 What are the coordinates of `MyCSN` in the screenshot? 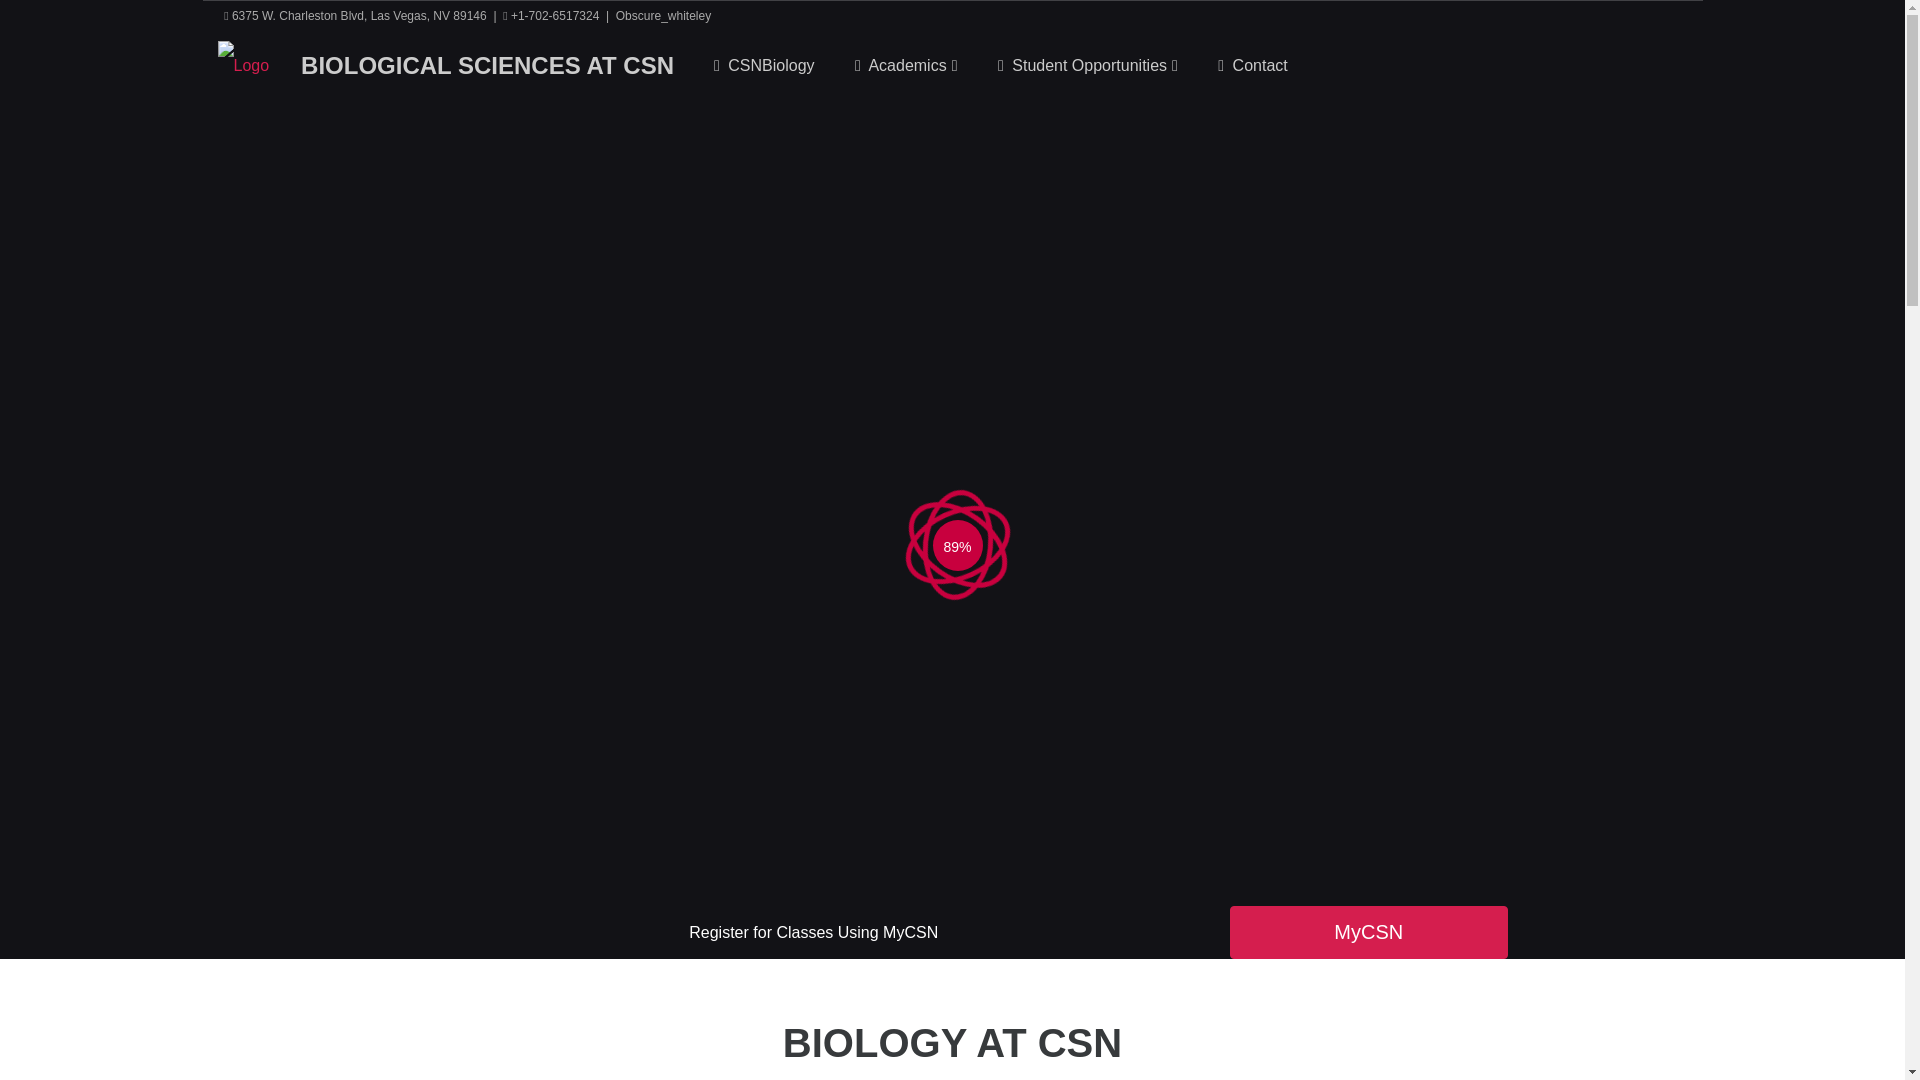 It's located at (1368, 932).